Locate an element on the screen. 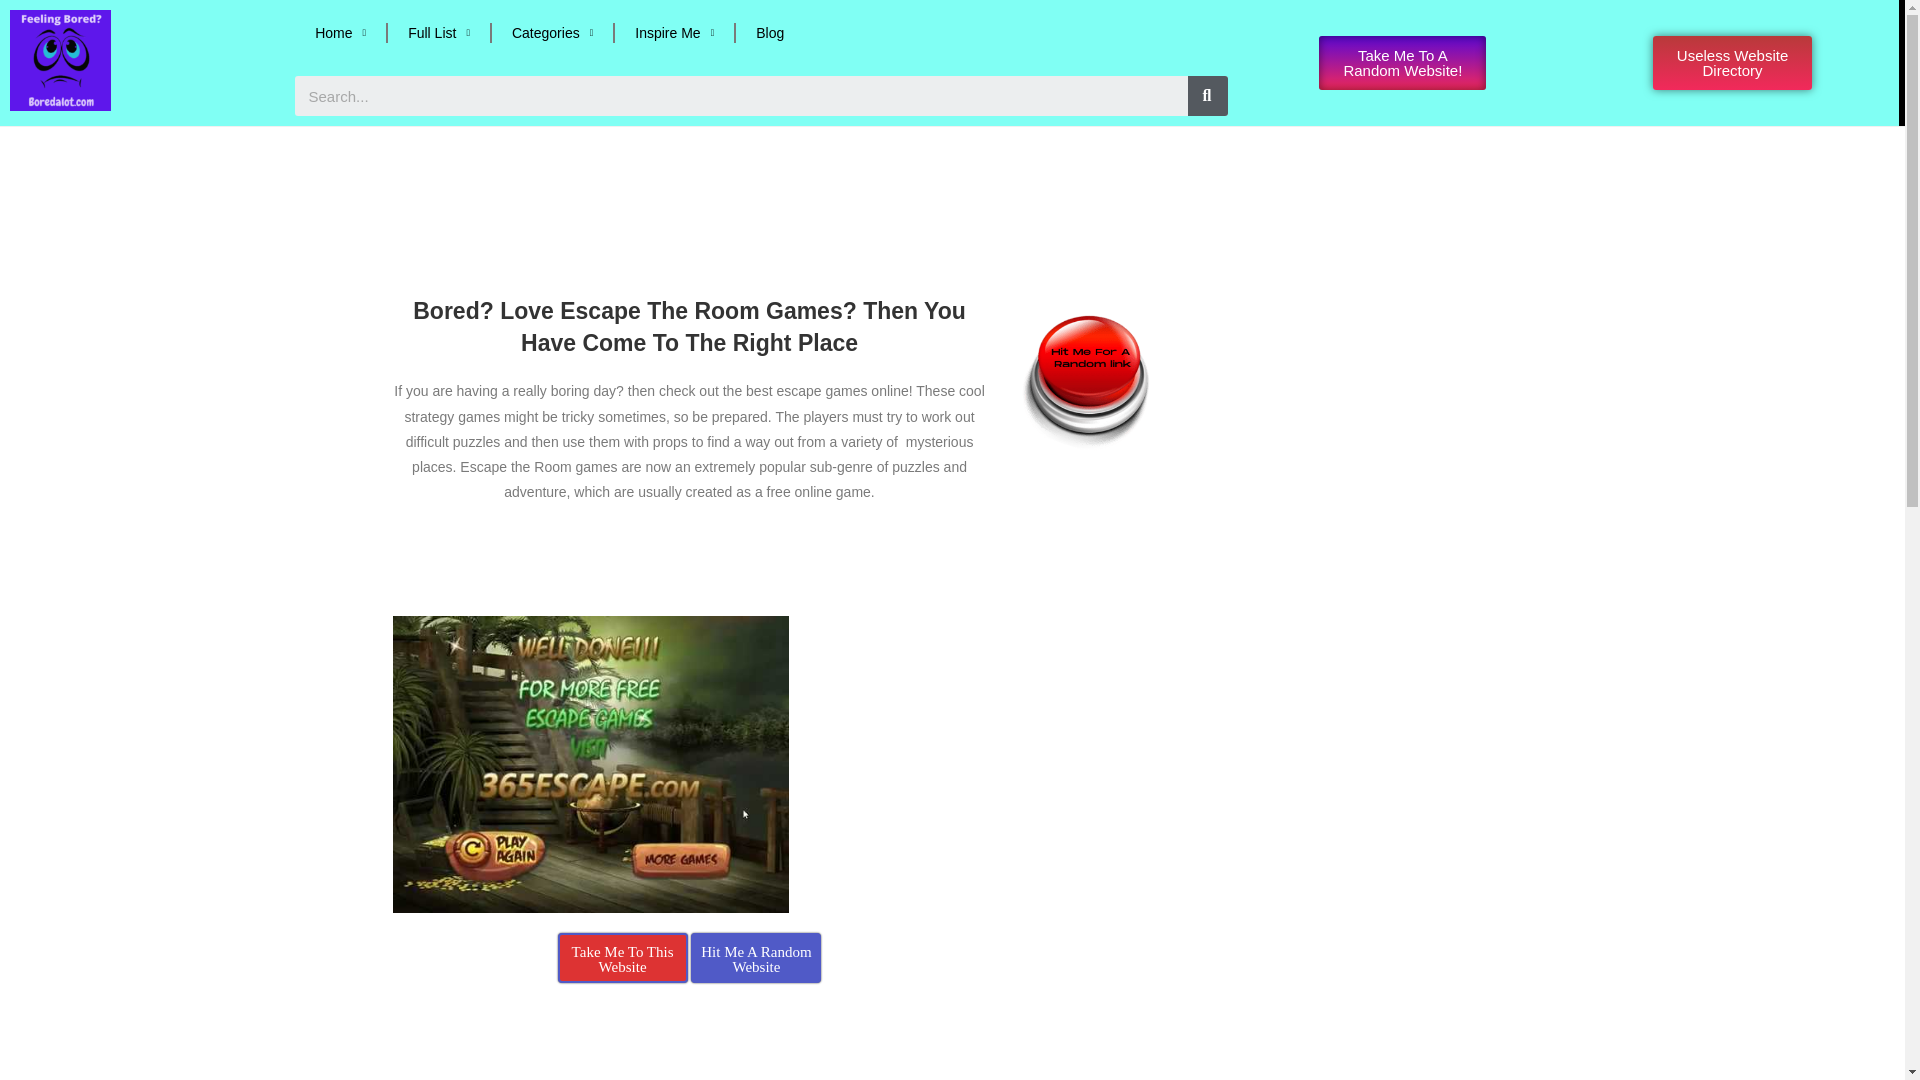  Home is located at coordinates (340, 32).